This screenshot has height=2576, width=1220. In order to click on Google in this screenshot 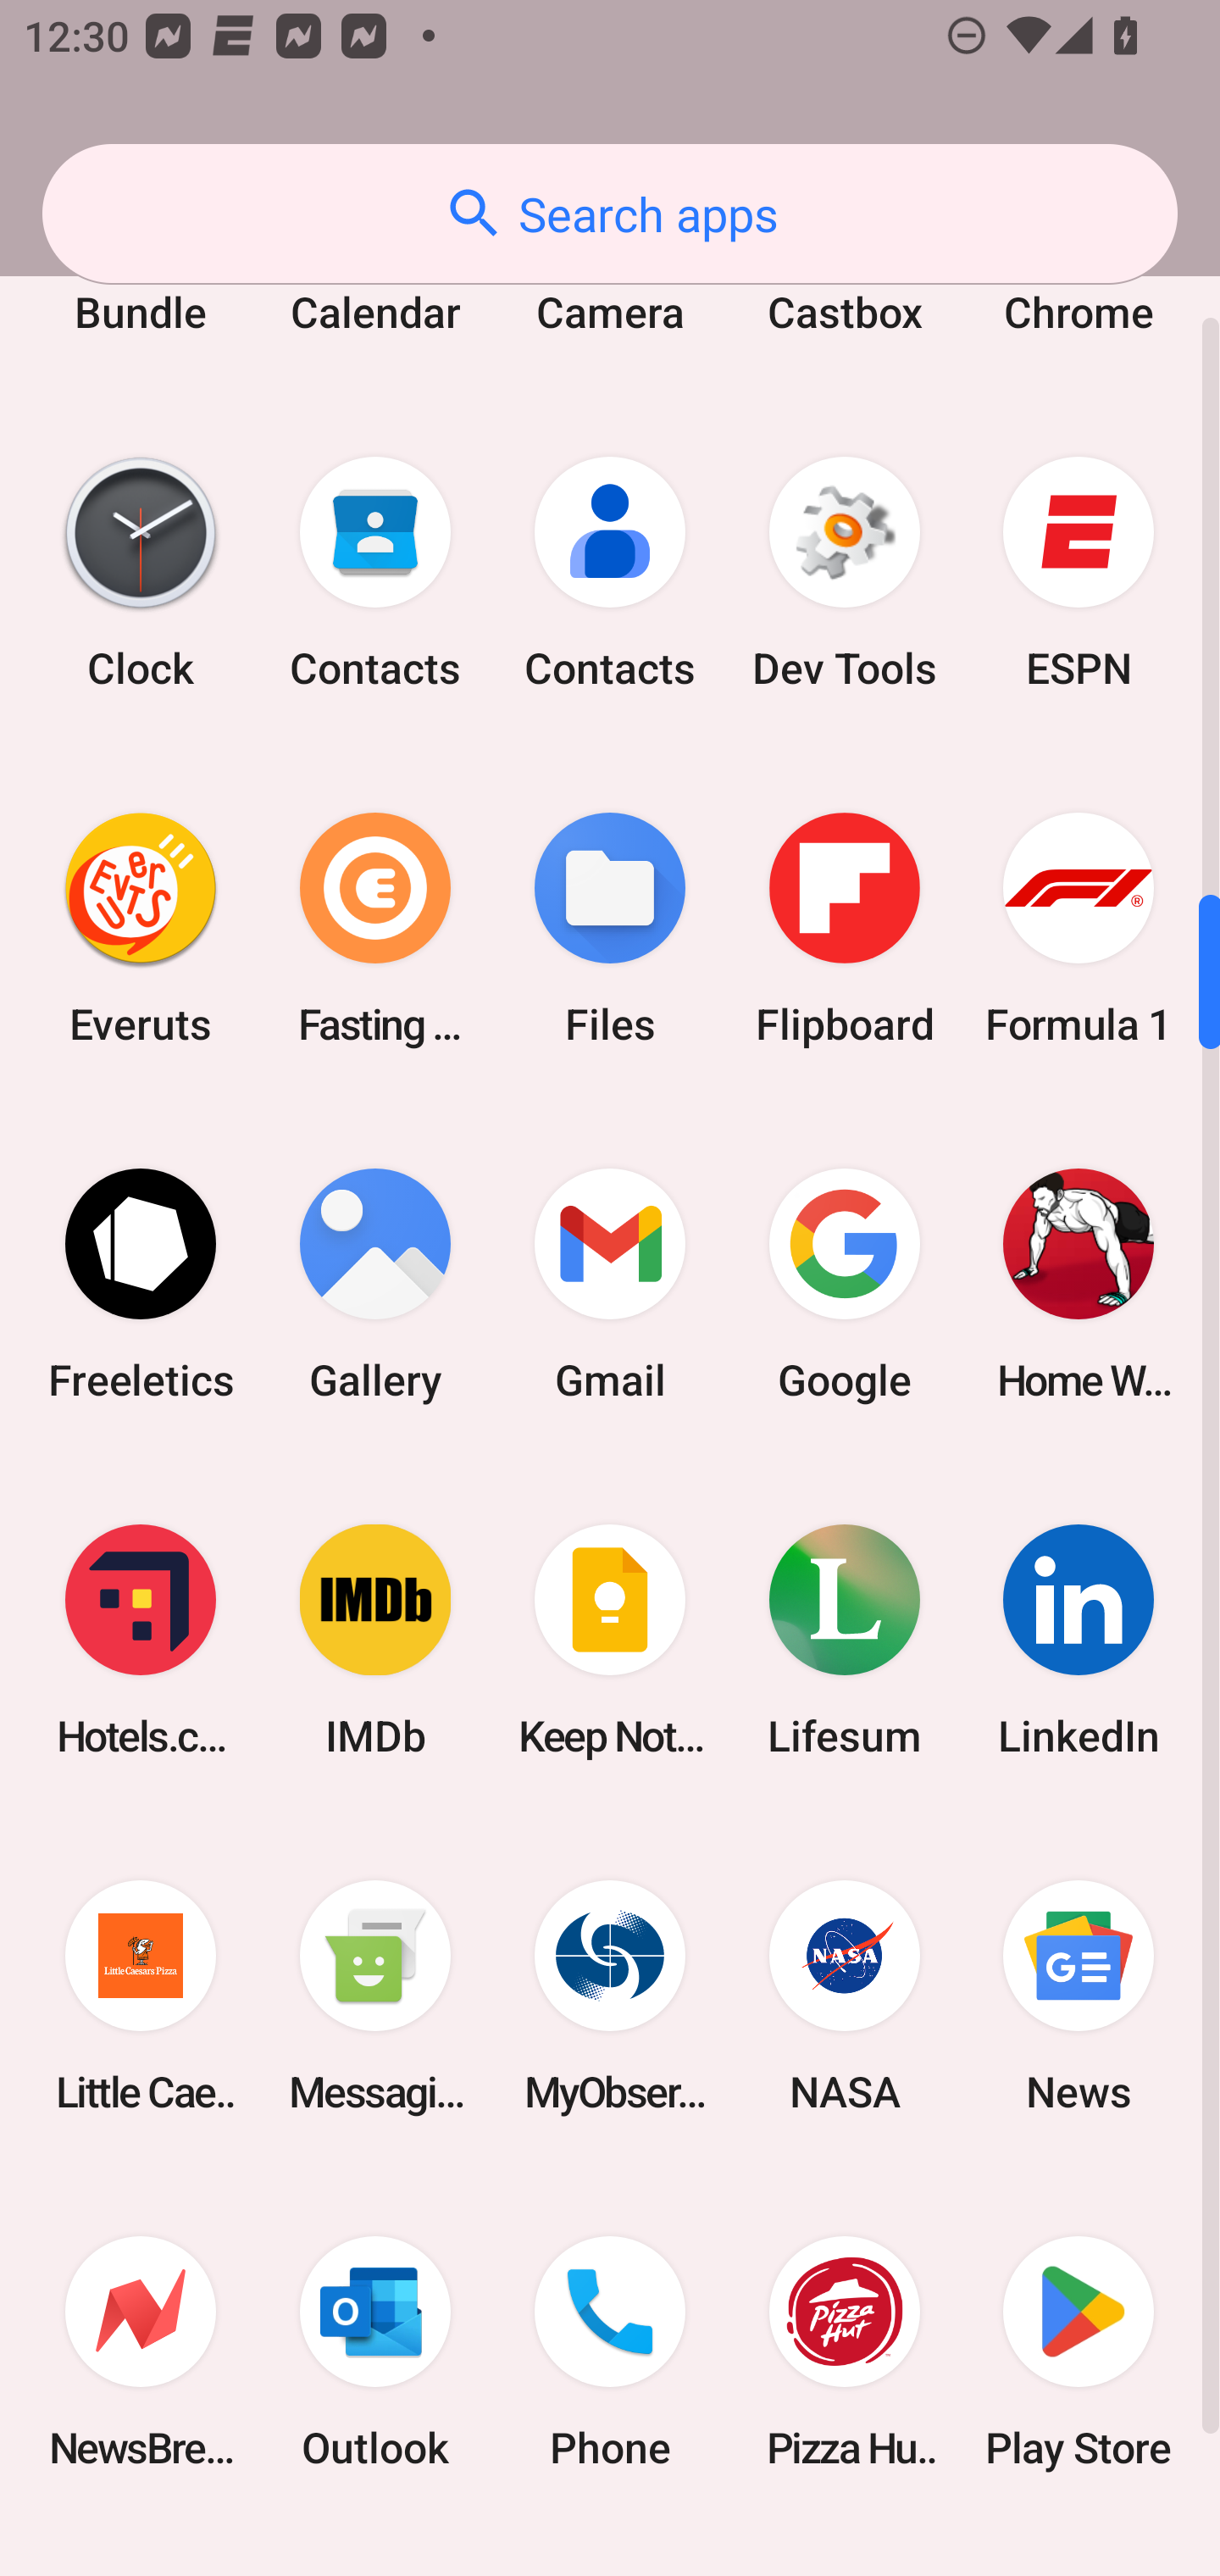, I will do `click(844, 1285)`.